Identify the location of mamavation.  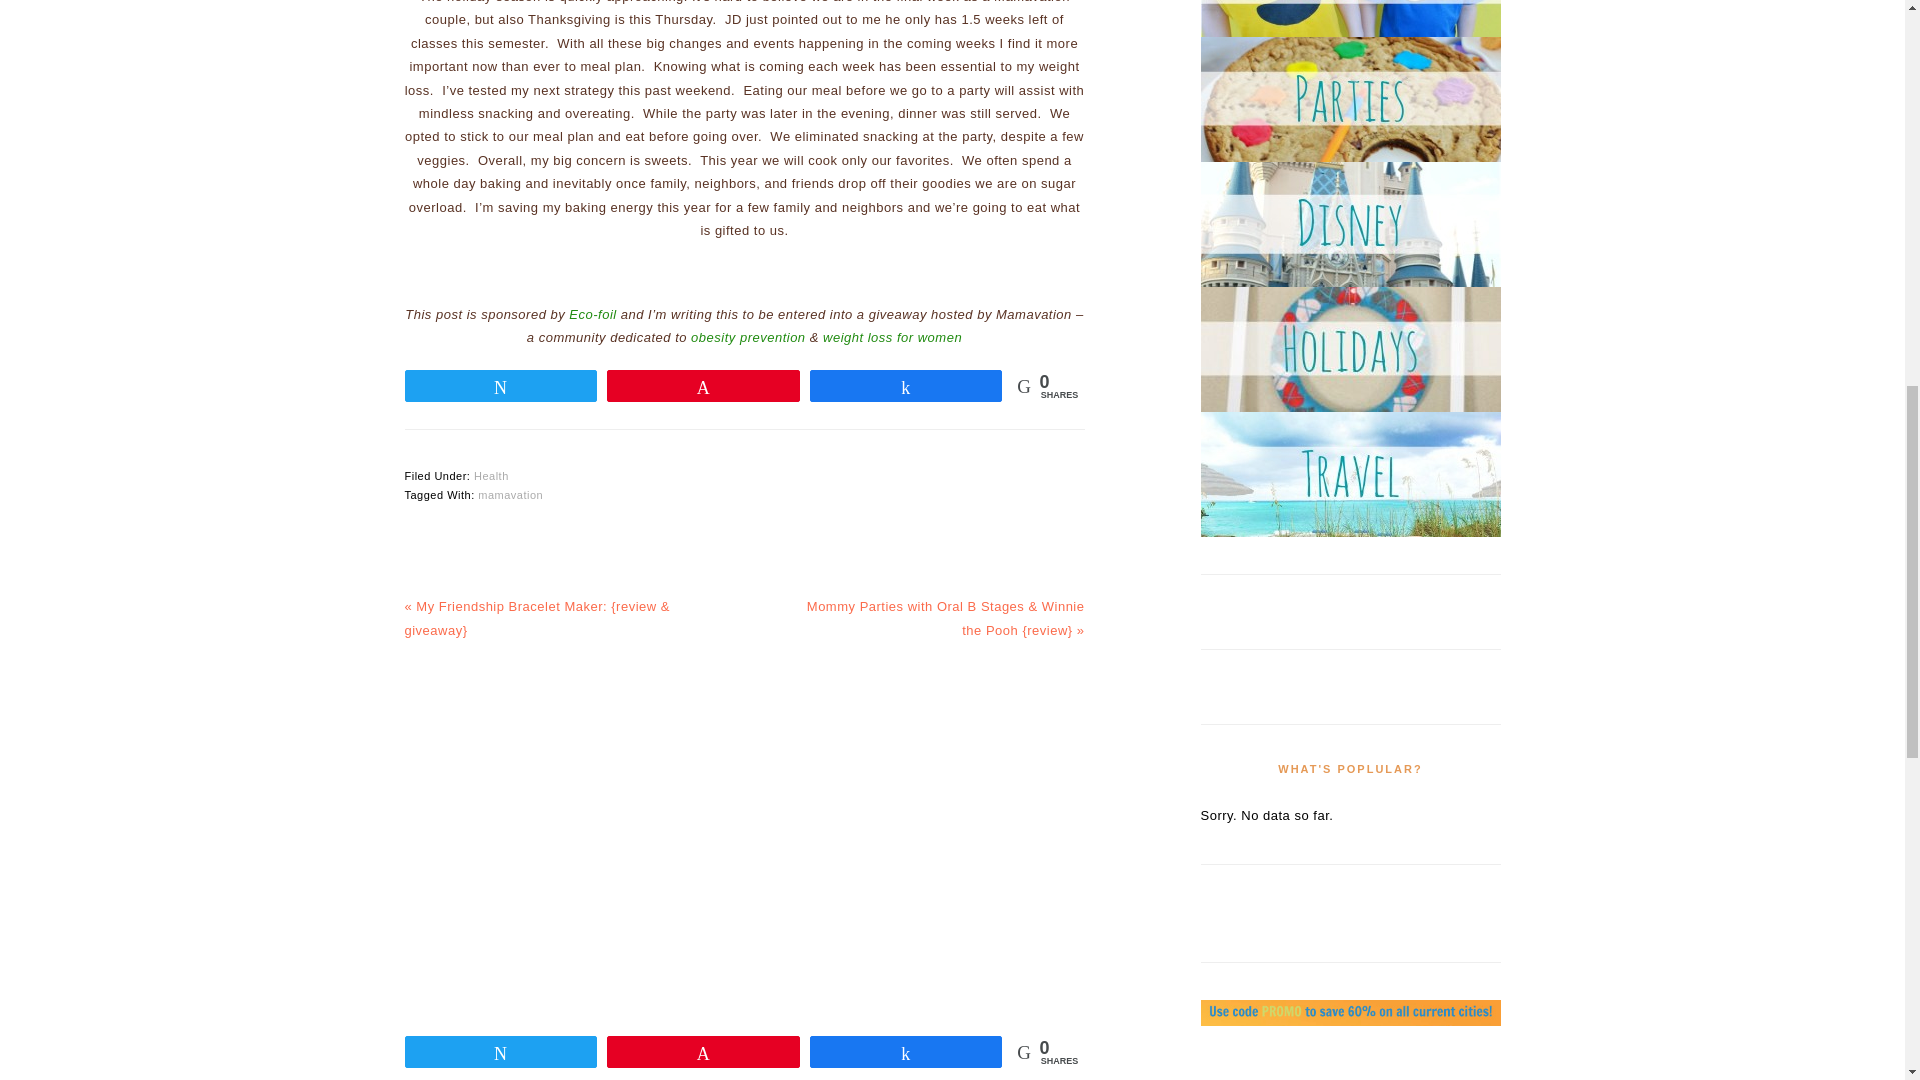
(510, 495).